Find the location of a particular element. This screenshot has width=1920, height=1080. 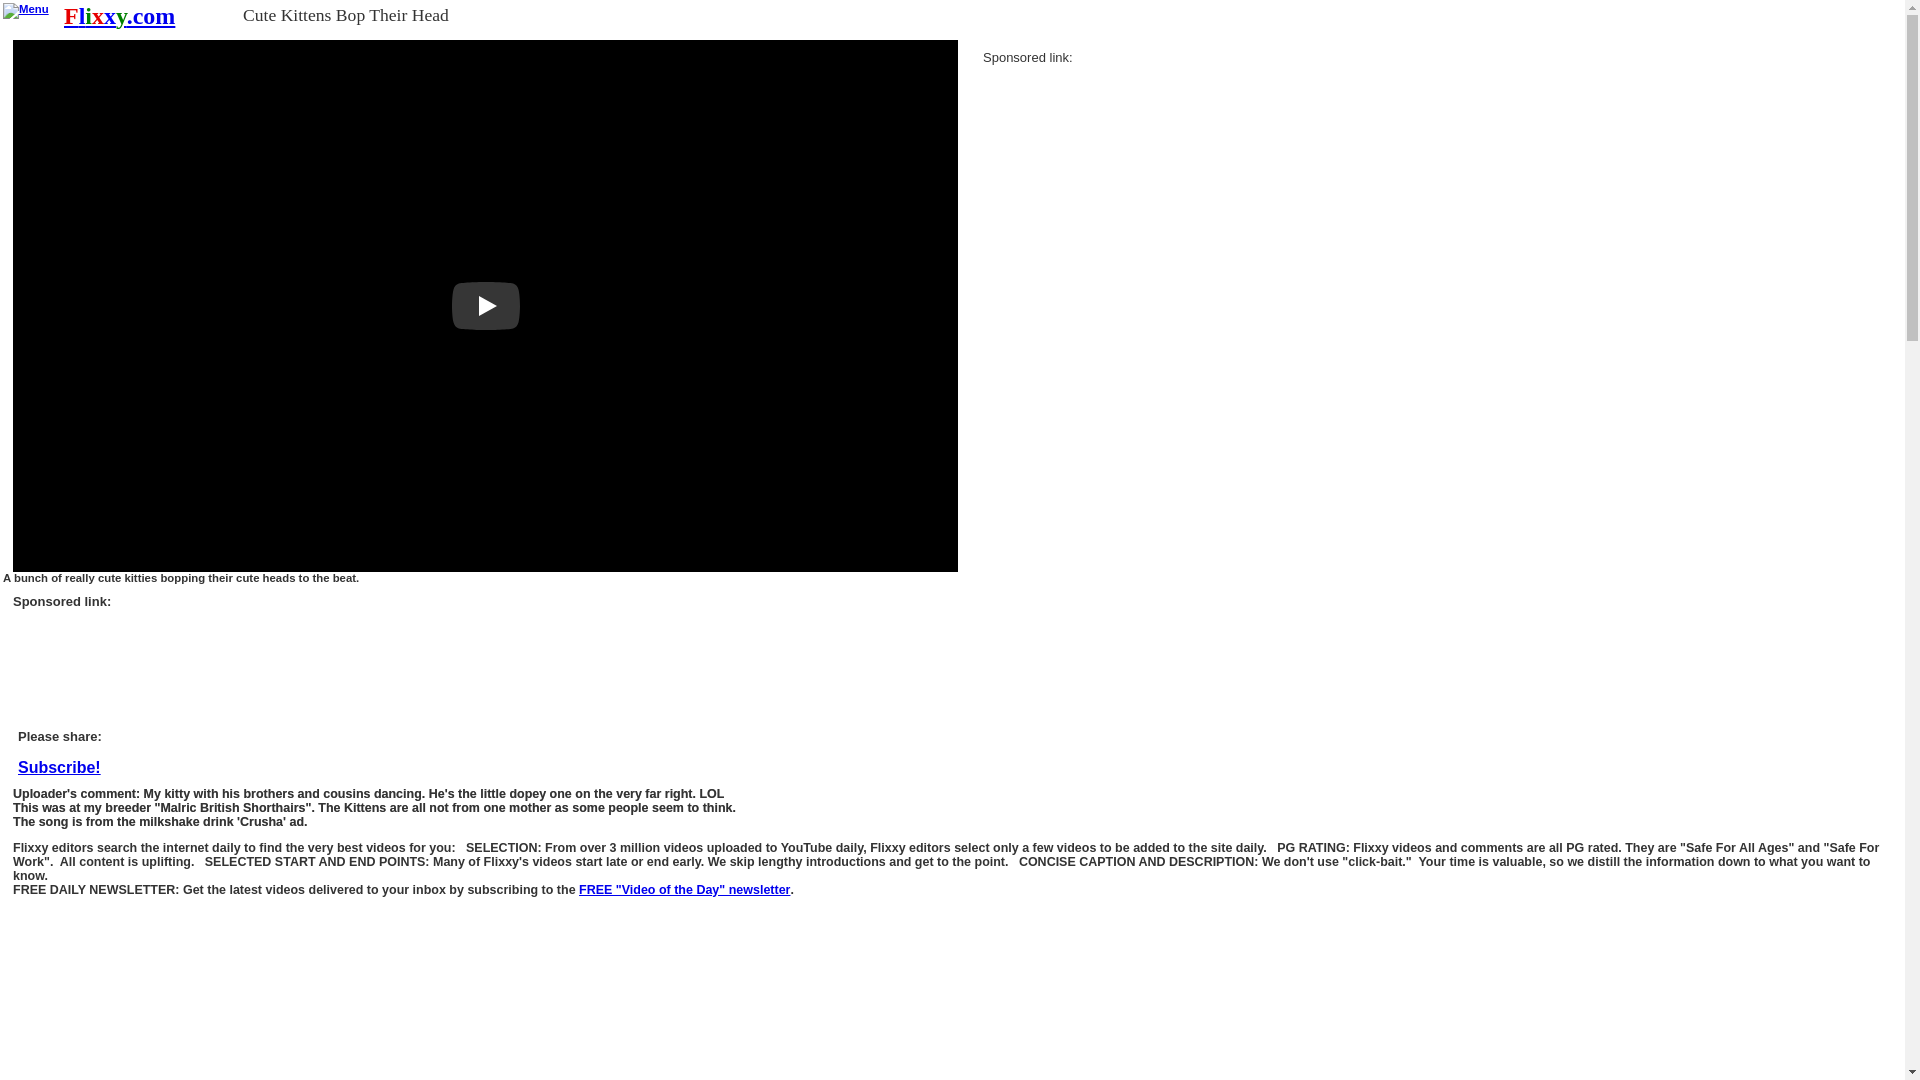

Home is located at coordinates (118, 16).